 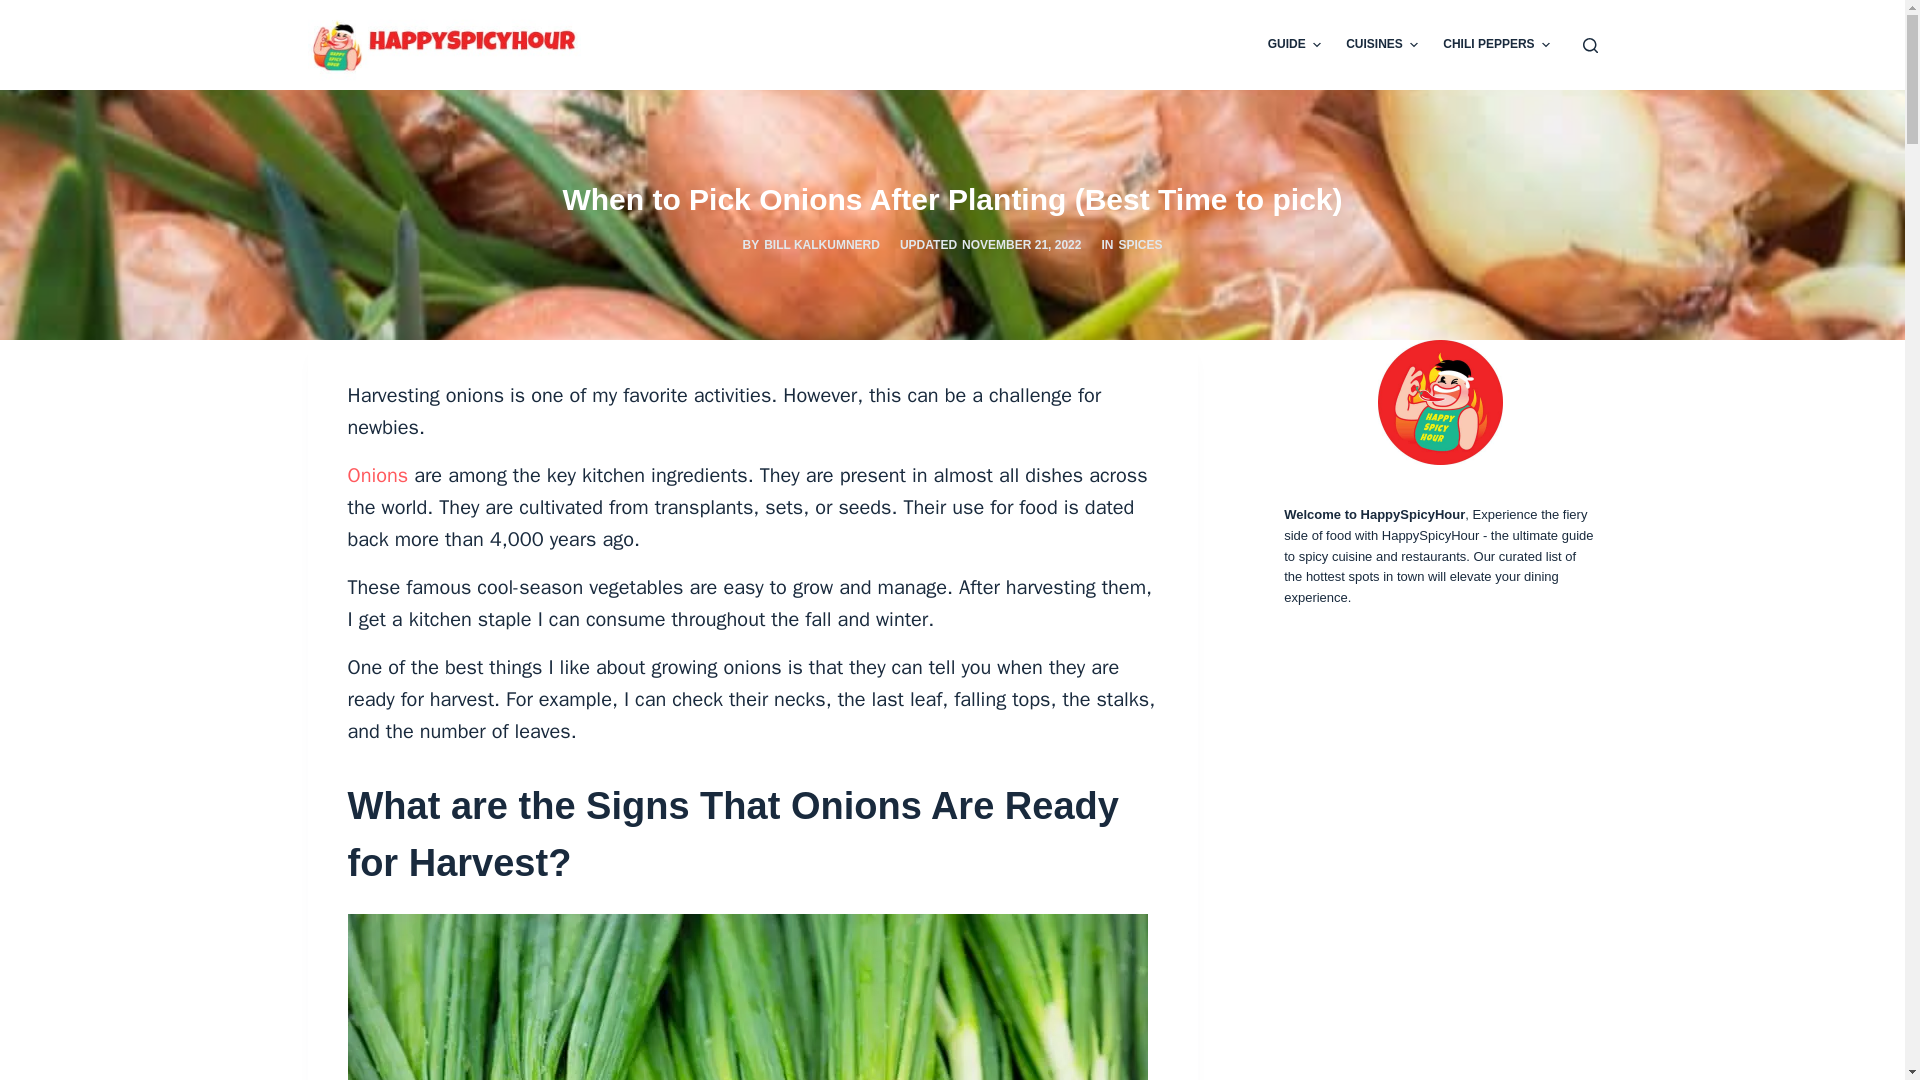 What do you see at coordinates (378, 476) in the screenshot?
I see `Onions` at bounding box center [378, 476].